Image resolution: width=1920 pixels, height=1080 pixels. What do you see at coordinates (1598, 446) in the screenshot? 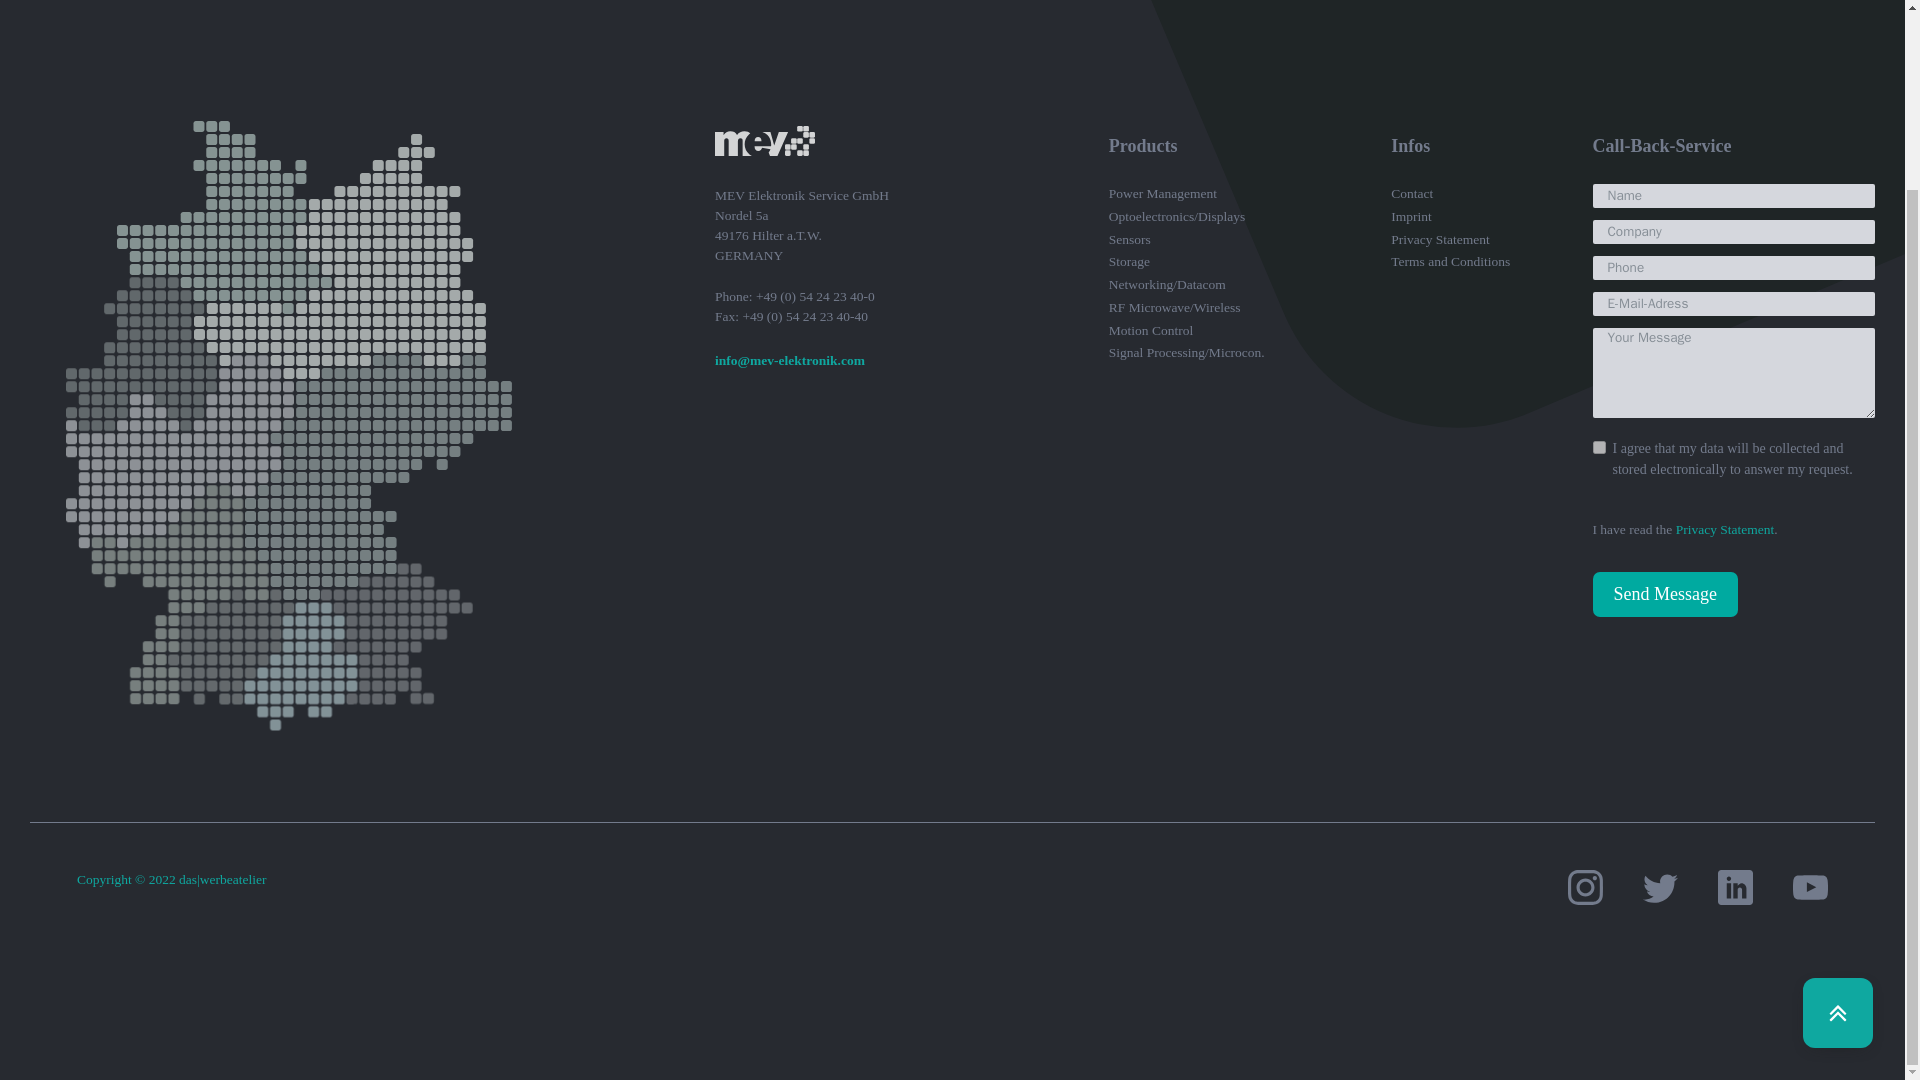
I see `on` at bounding box center [1598, 446].